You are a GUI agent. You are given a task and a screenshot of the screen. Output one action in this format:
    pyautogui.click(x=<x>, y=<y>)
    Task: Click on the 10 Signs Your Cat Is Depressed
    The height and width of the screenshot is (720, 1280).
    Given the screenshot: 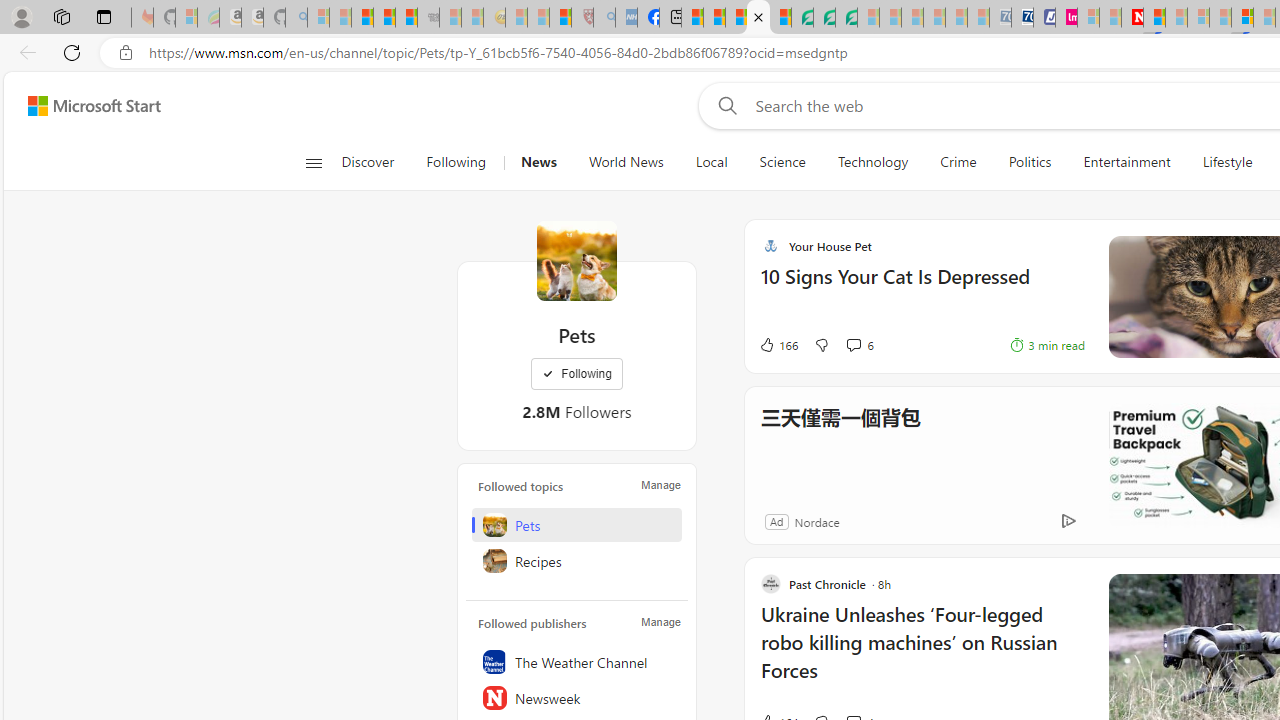 What is the action you would take?
    pyautogui.click(x=922, y=286)
    